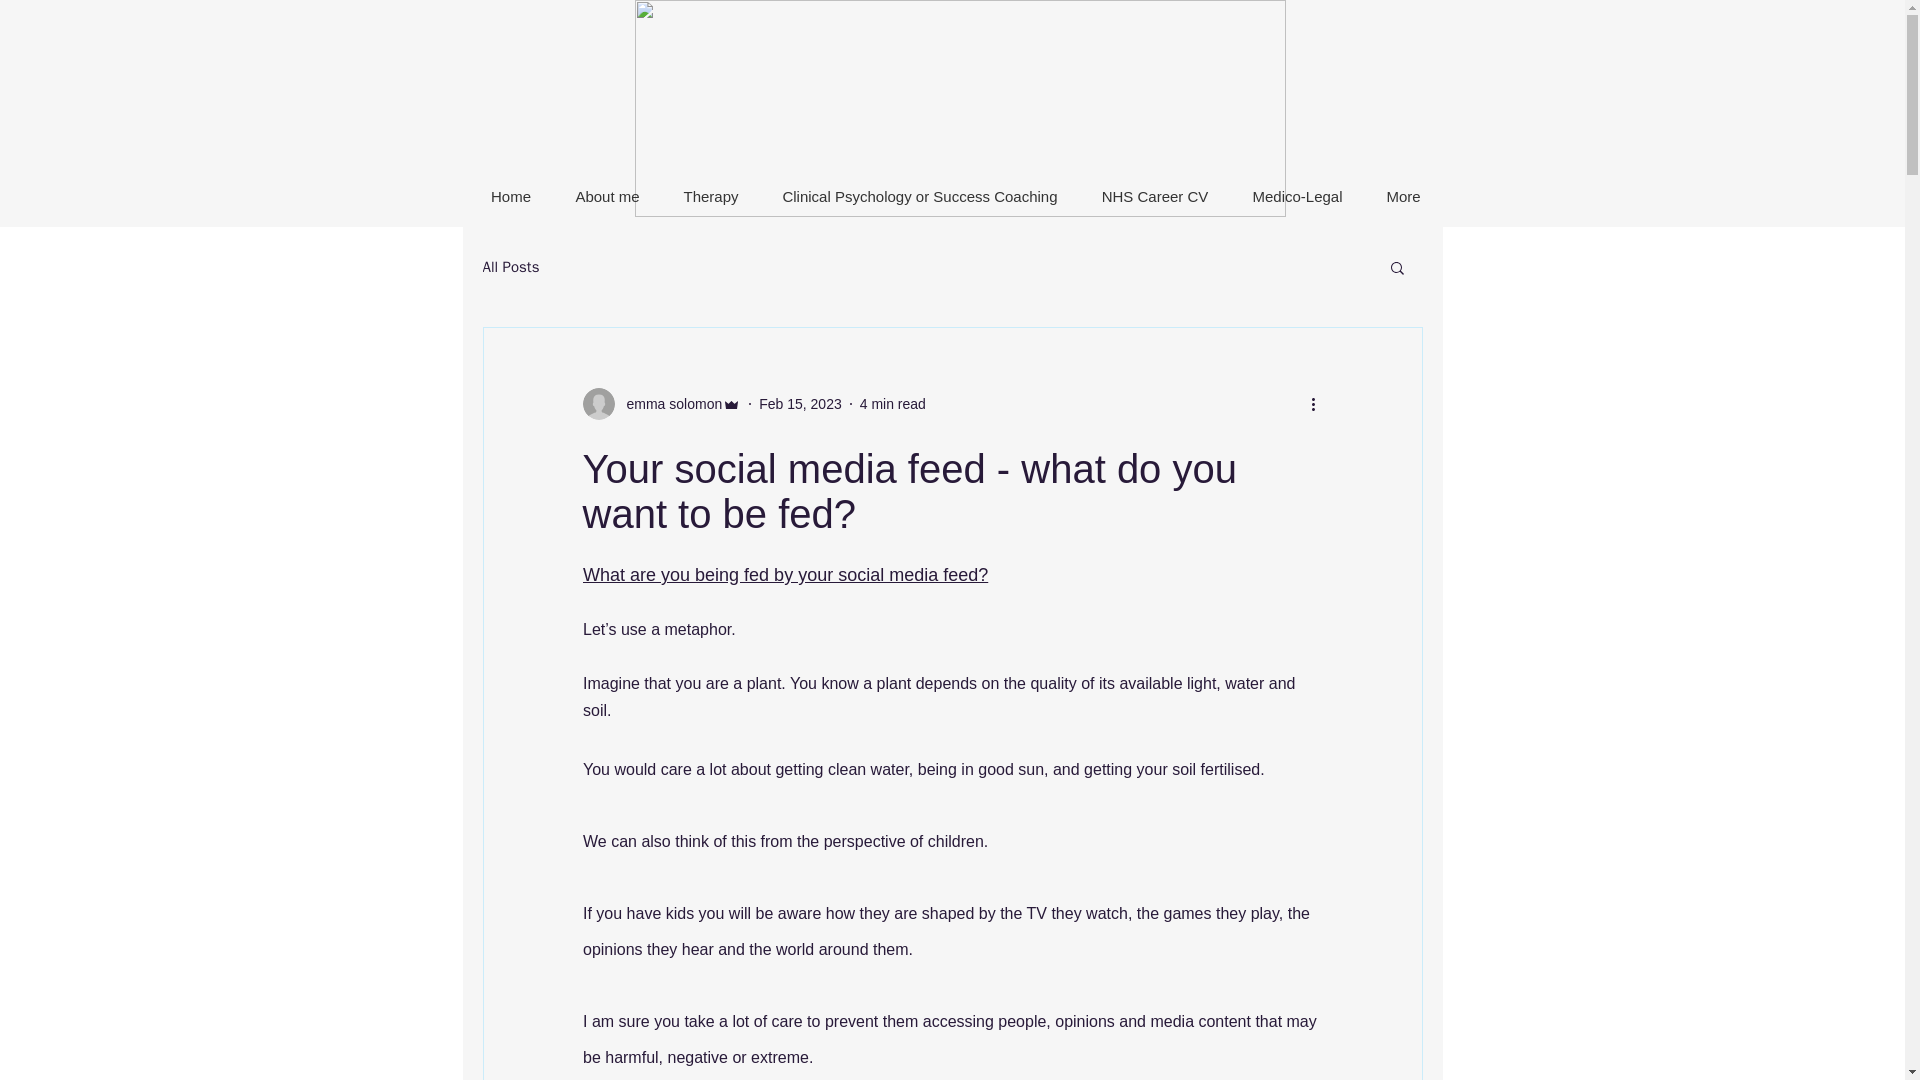 The height and width of the screenshot is (1080, 1920). Describe the element at coordinates (711, 196) in the screenshot. I see `Therapy` at that location.